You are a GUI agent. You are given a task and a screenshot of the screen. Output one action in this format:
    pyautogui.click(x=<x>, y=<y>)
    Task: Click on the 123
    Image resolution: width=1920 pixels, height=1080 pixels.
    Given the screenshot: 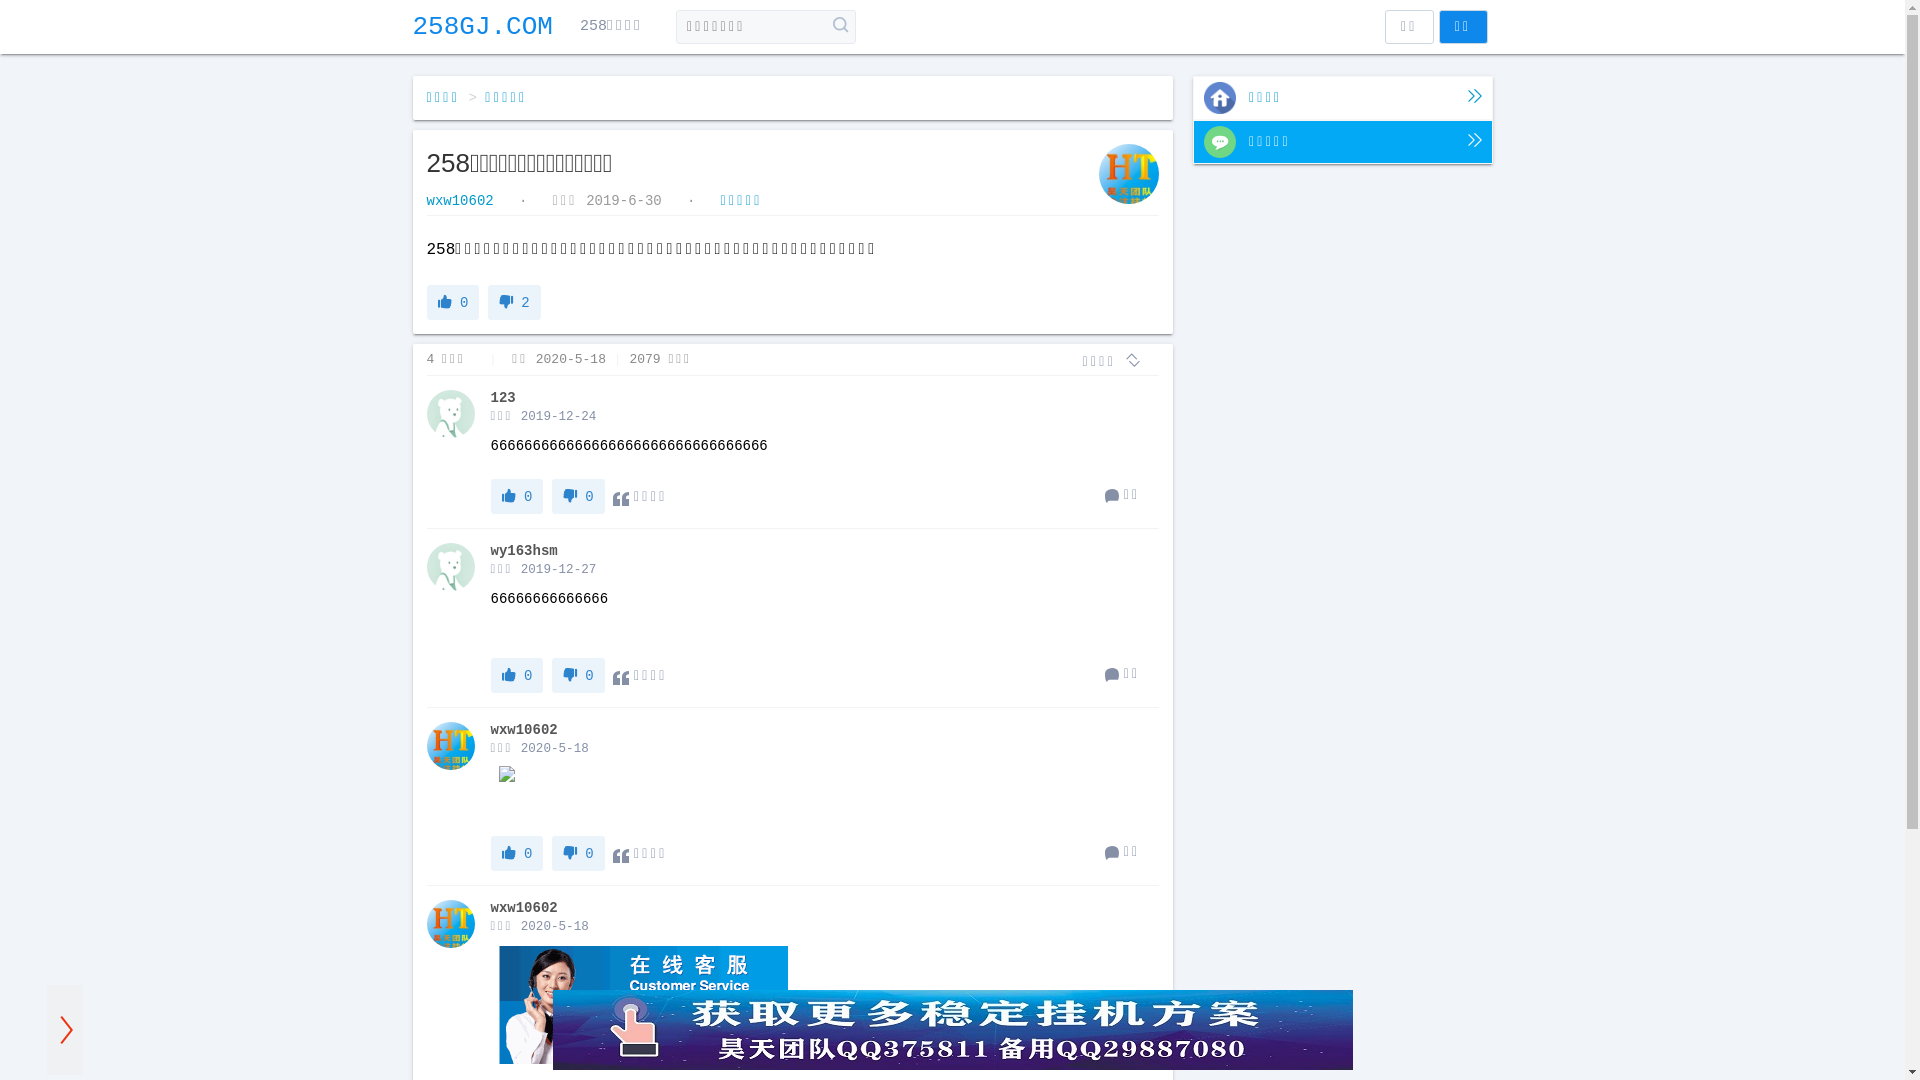 What is the action you would take?
    pyautogui.click(x=502, y=398)
    